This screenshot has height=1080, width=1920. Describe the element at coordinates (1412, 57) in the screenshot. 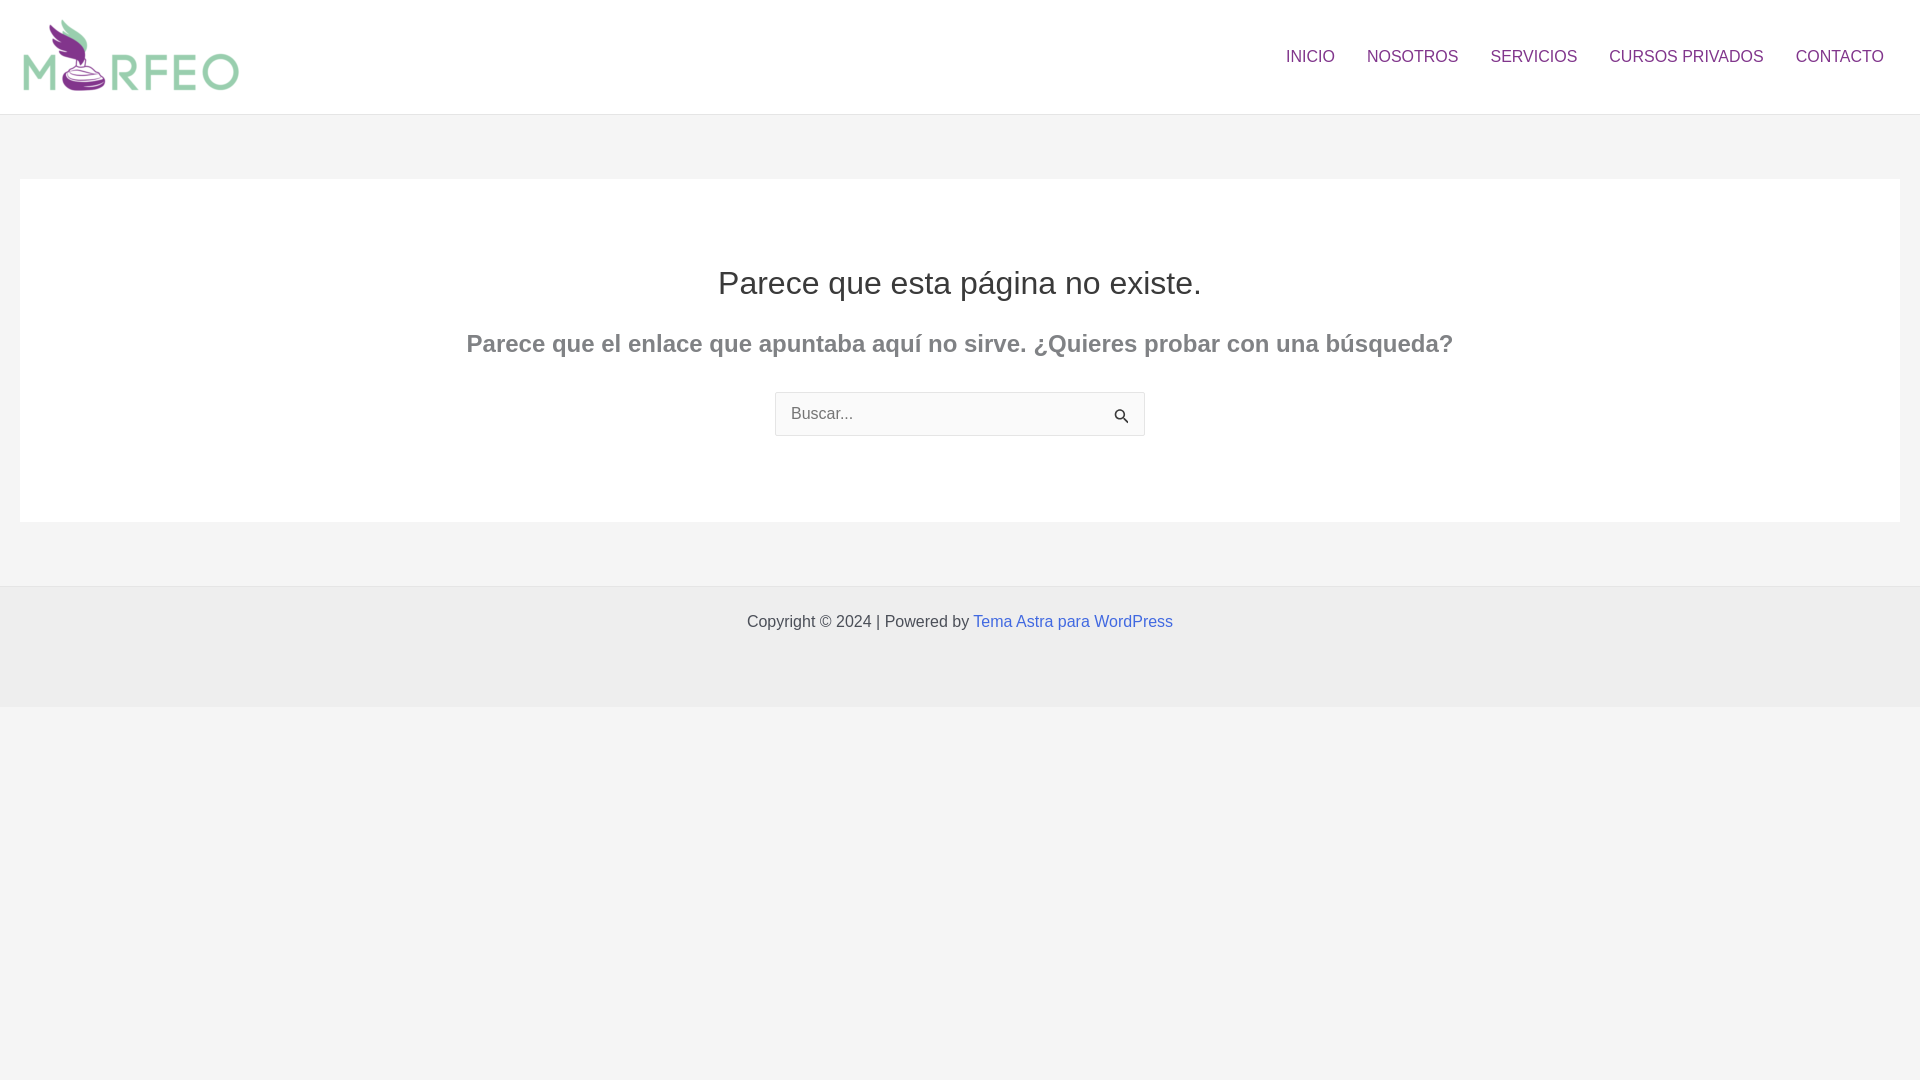

I see `NOSOTROS` at that location.